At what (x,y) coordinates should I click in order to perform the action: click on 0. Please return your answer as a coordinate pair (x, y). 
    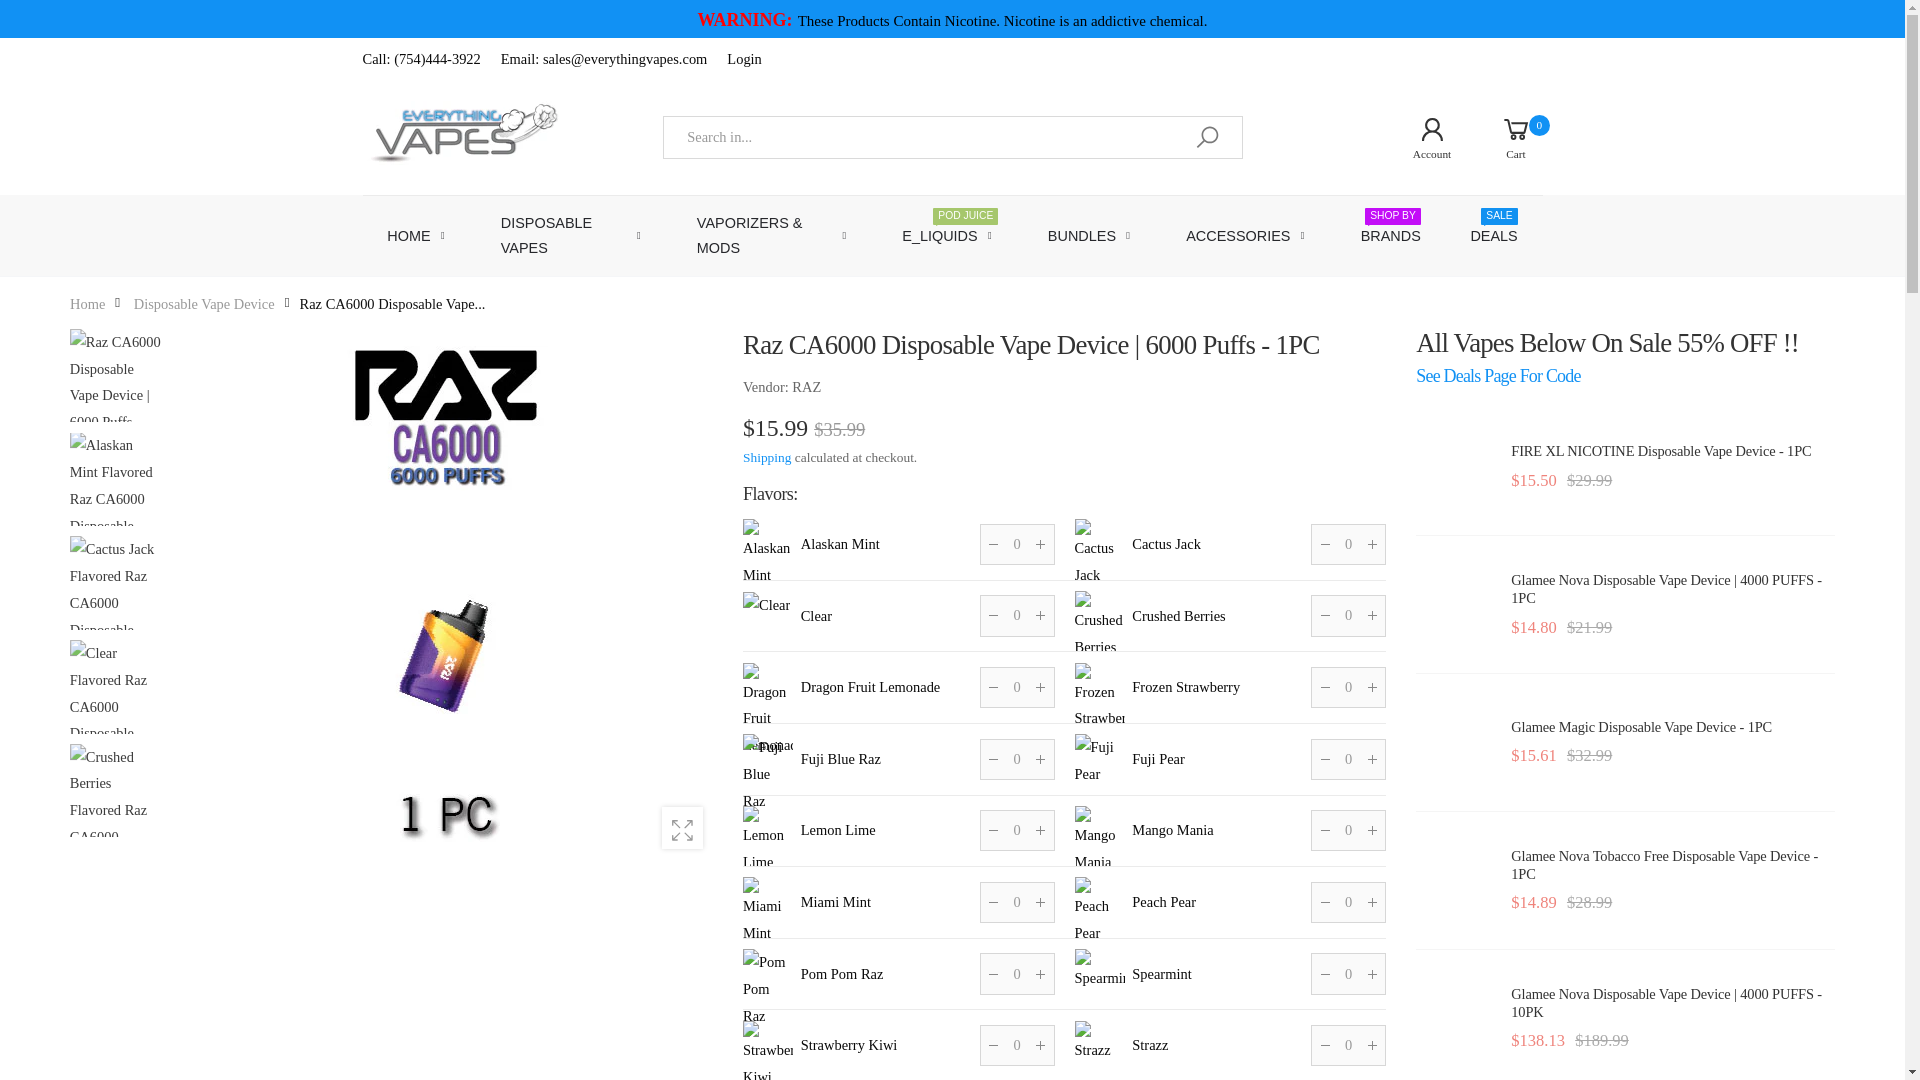
    Looking at the image, I should click on (87, 304).